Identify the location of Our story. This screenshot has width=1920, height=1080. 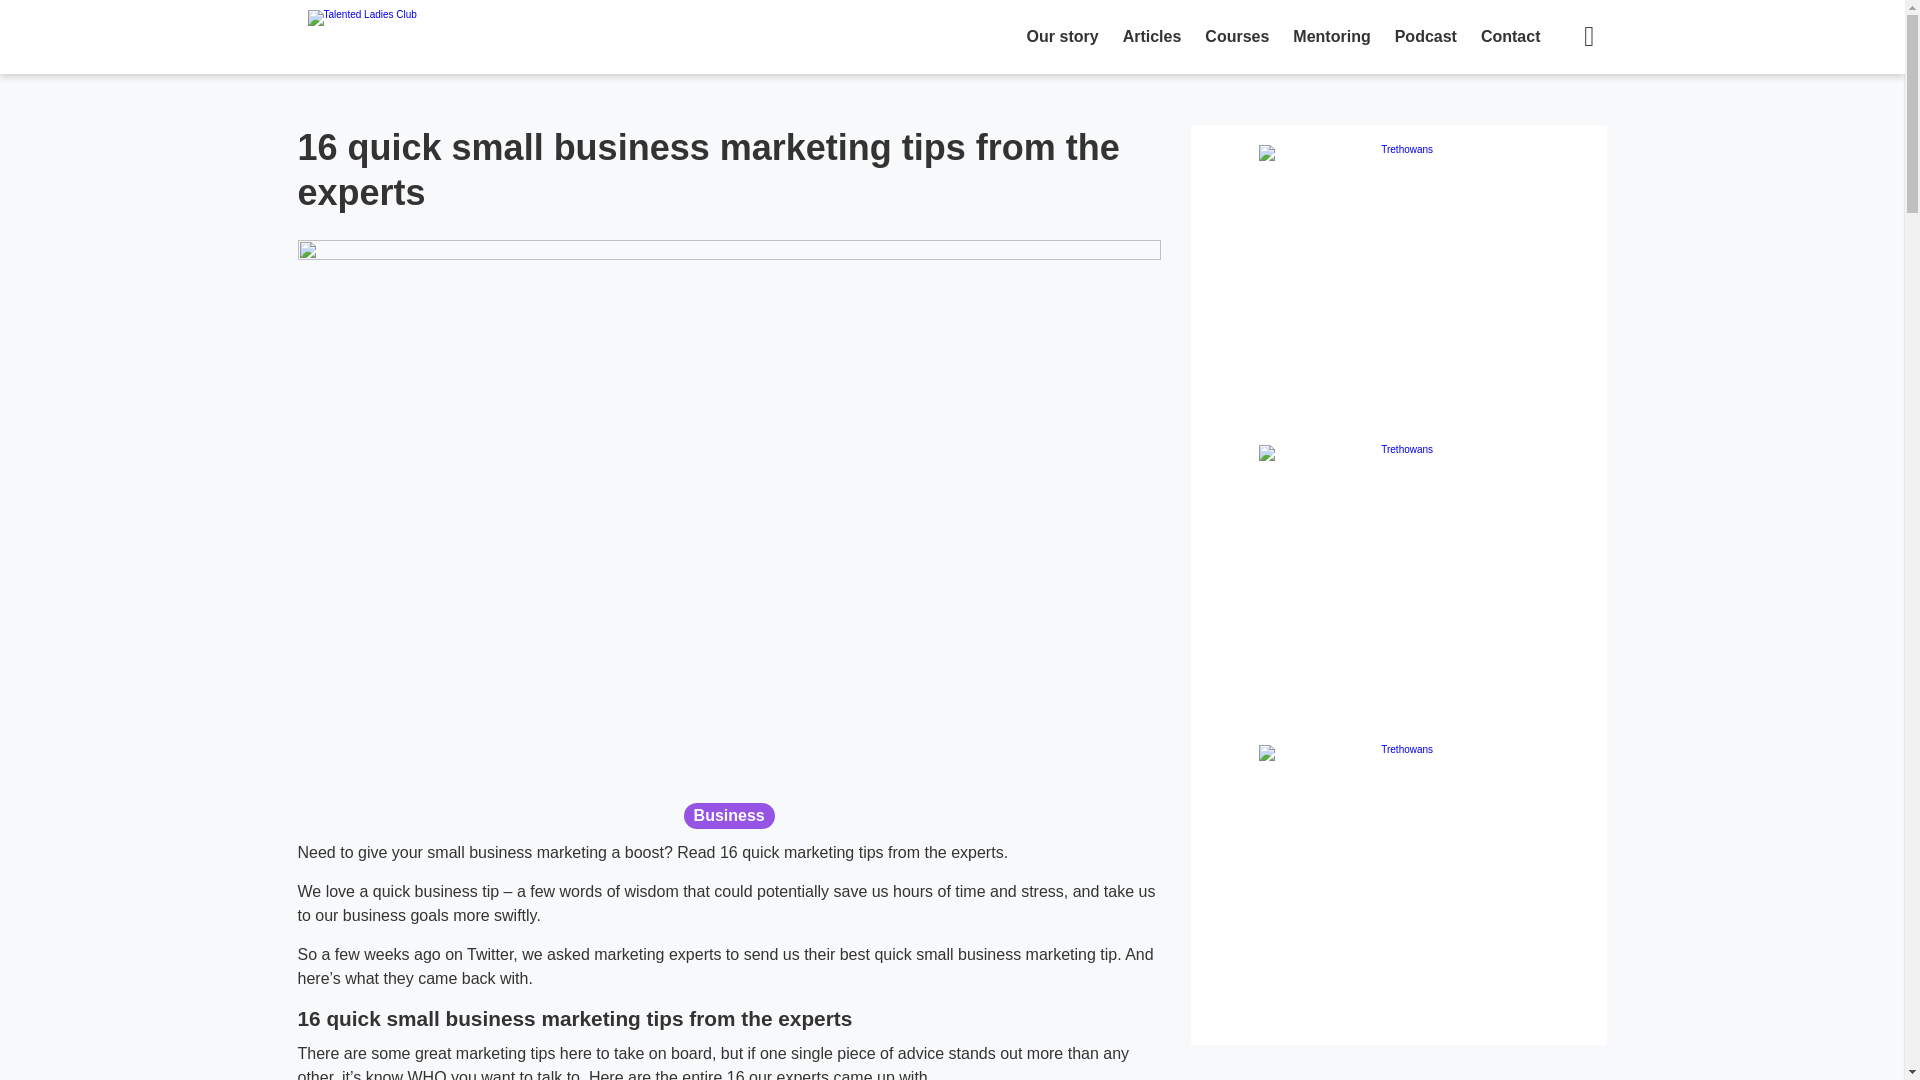
(1063, 37).